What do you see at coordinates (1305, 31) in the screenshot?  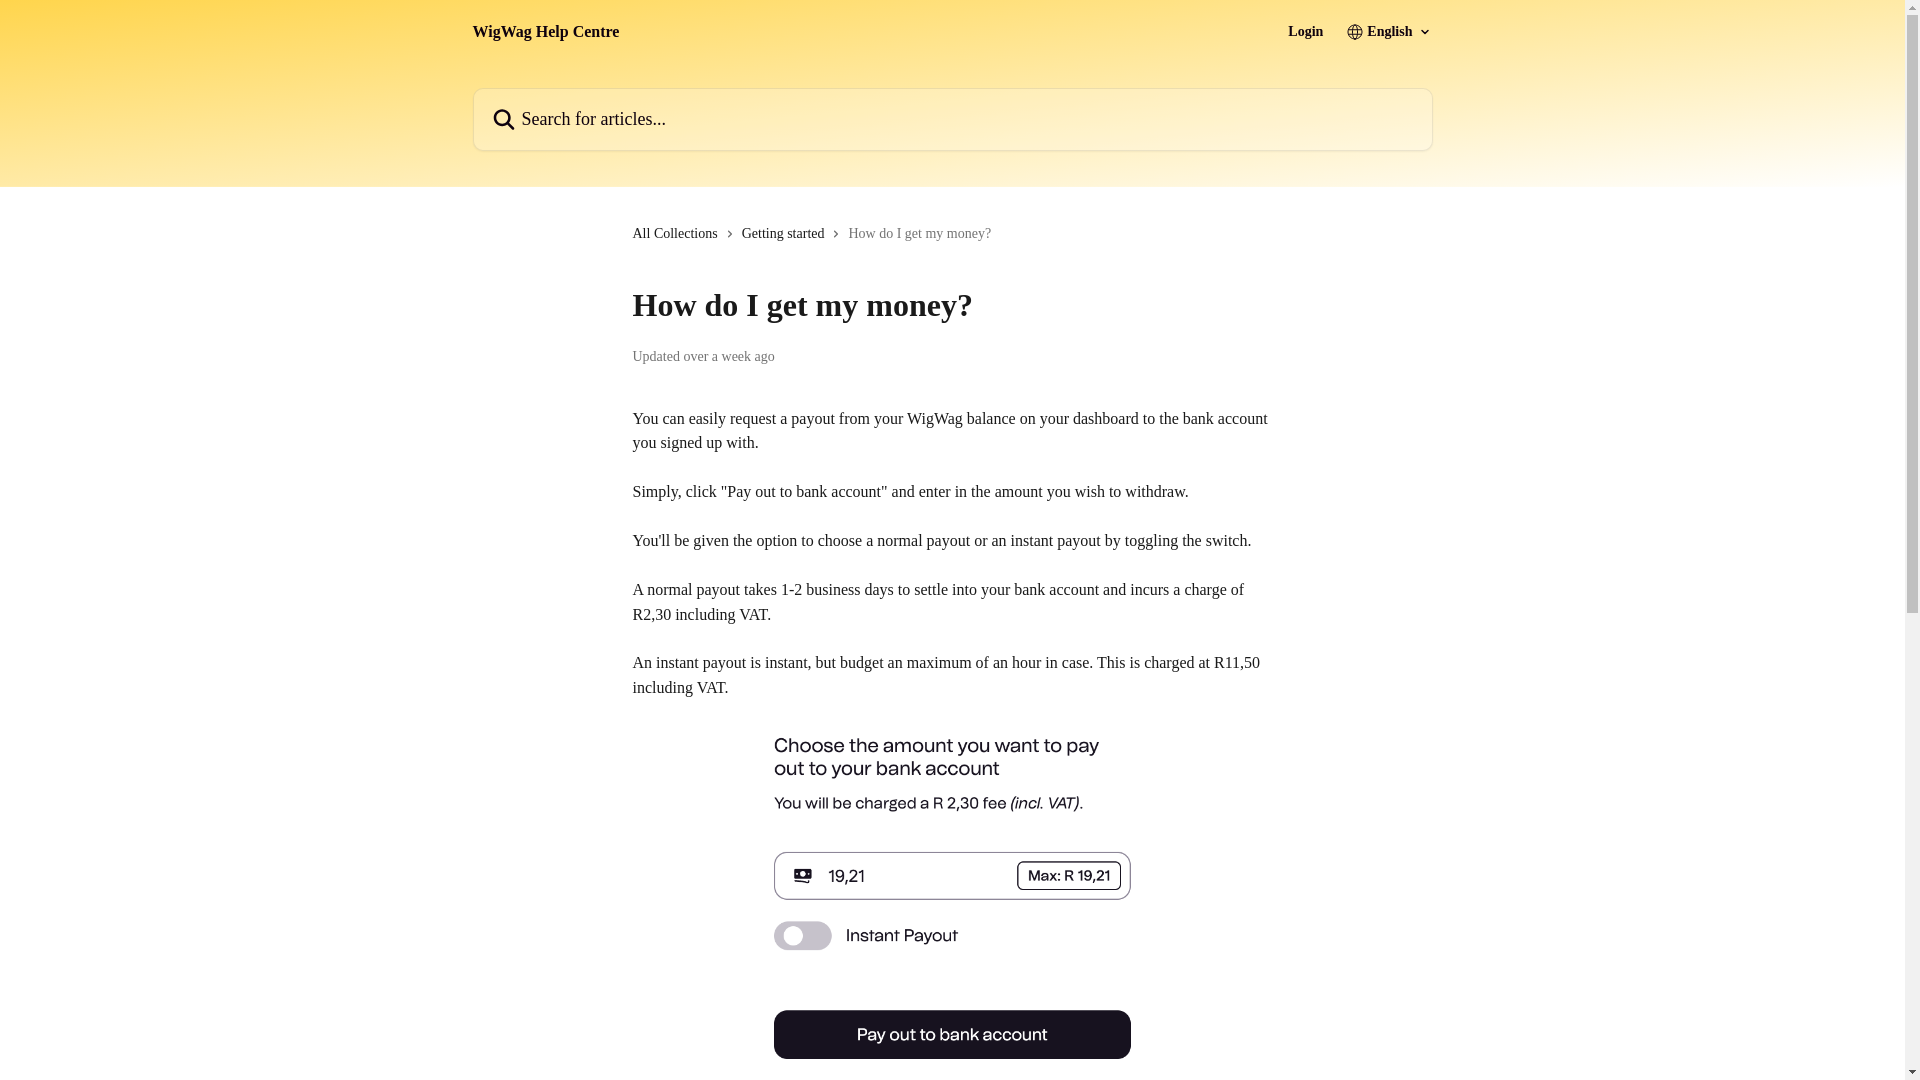 I see `Login` at bounding box center [1305, 31].